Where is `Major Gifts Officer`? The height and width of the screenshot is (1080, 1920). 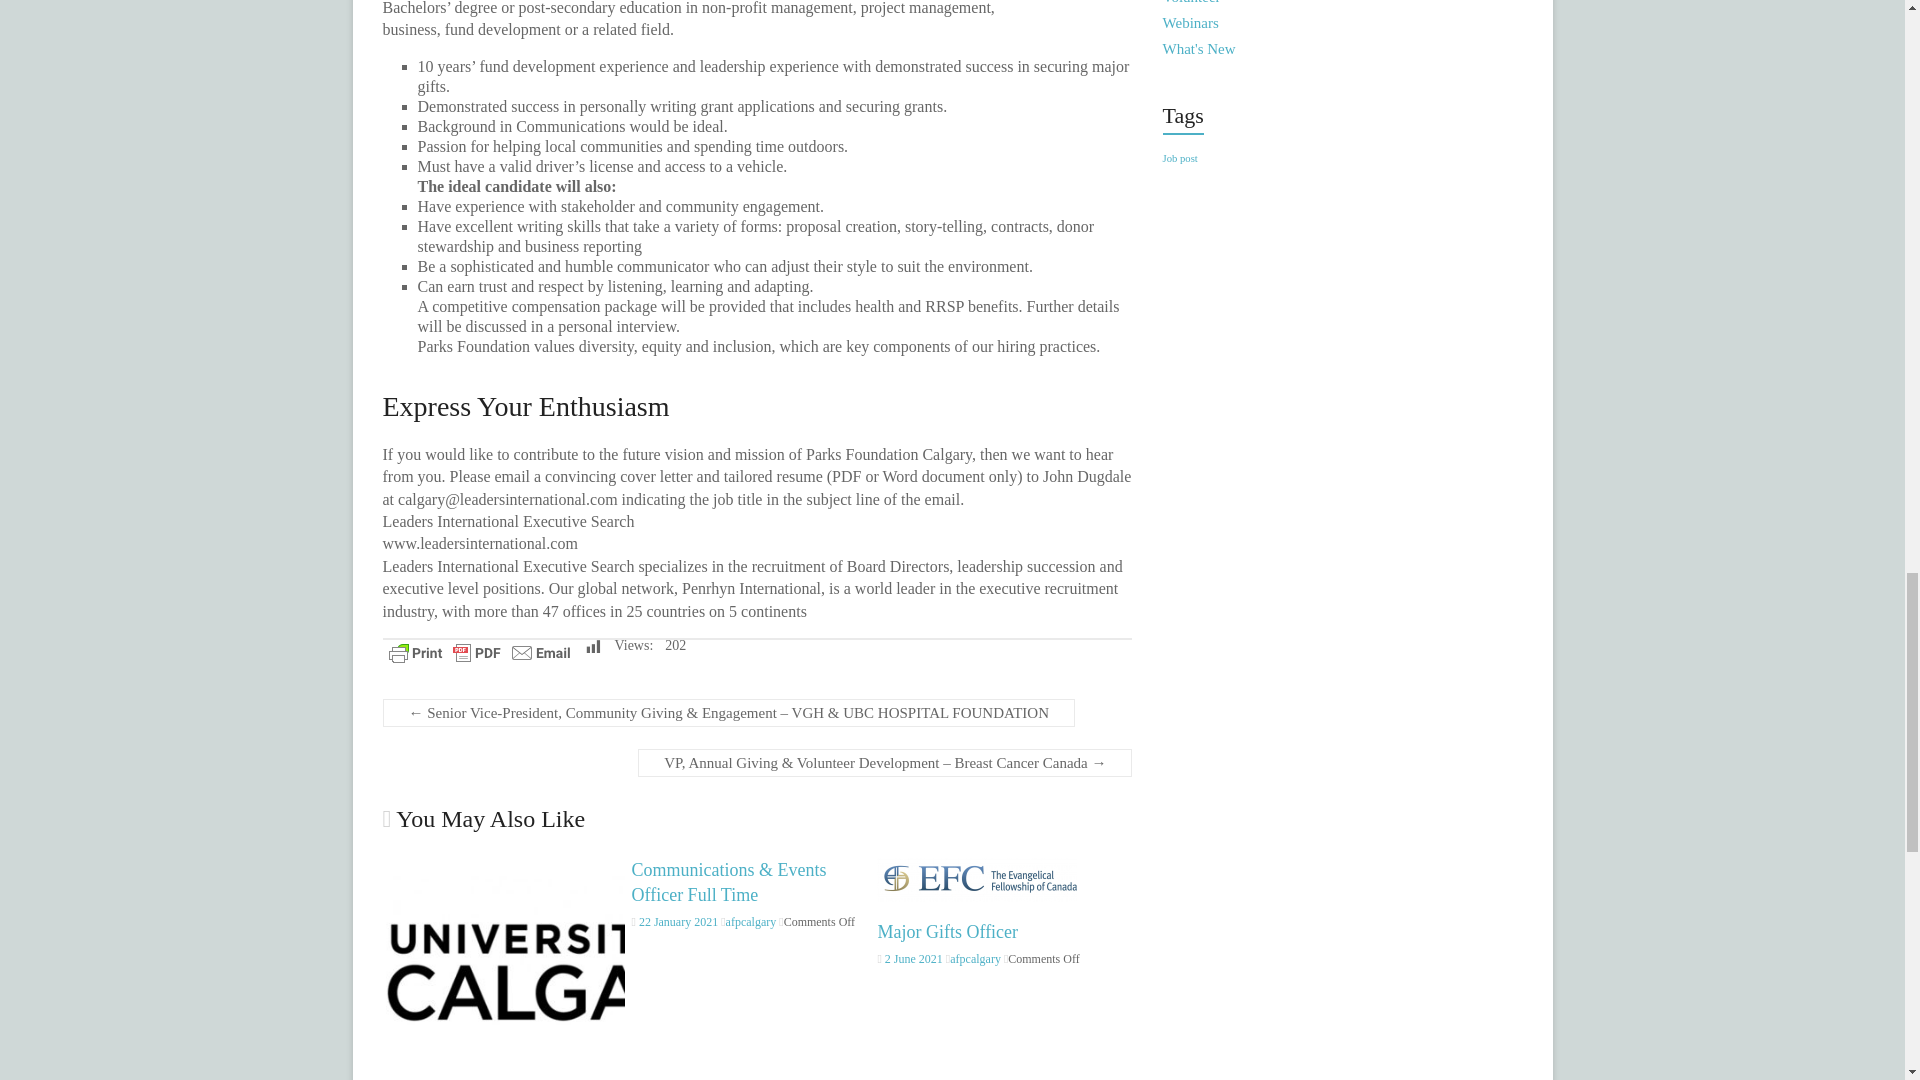 Major Gifts Officer is located at coordinates (977, 866).